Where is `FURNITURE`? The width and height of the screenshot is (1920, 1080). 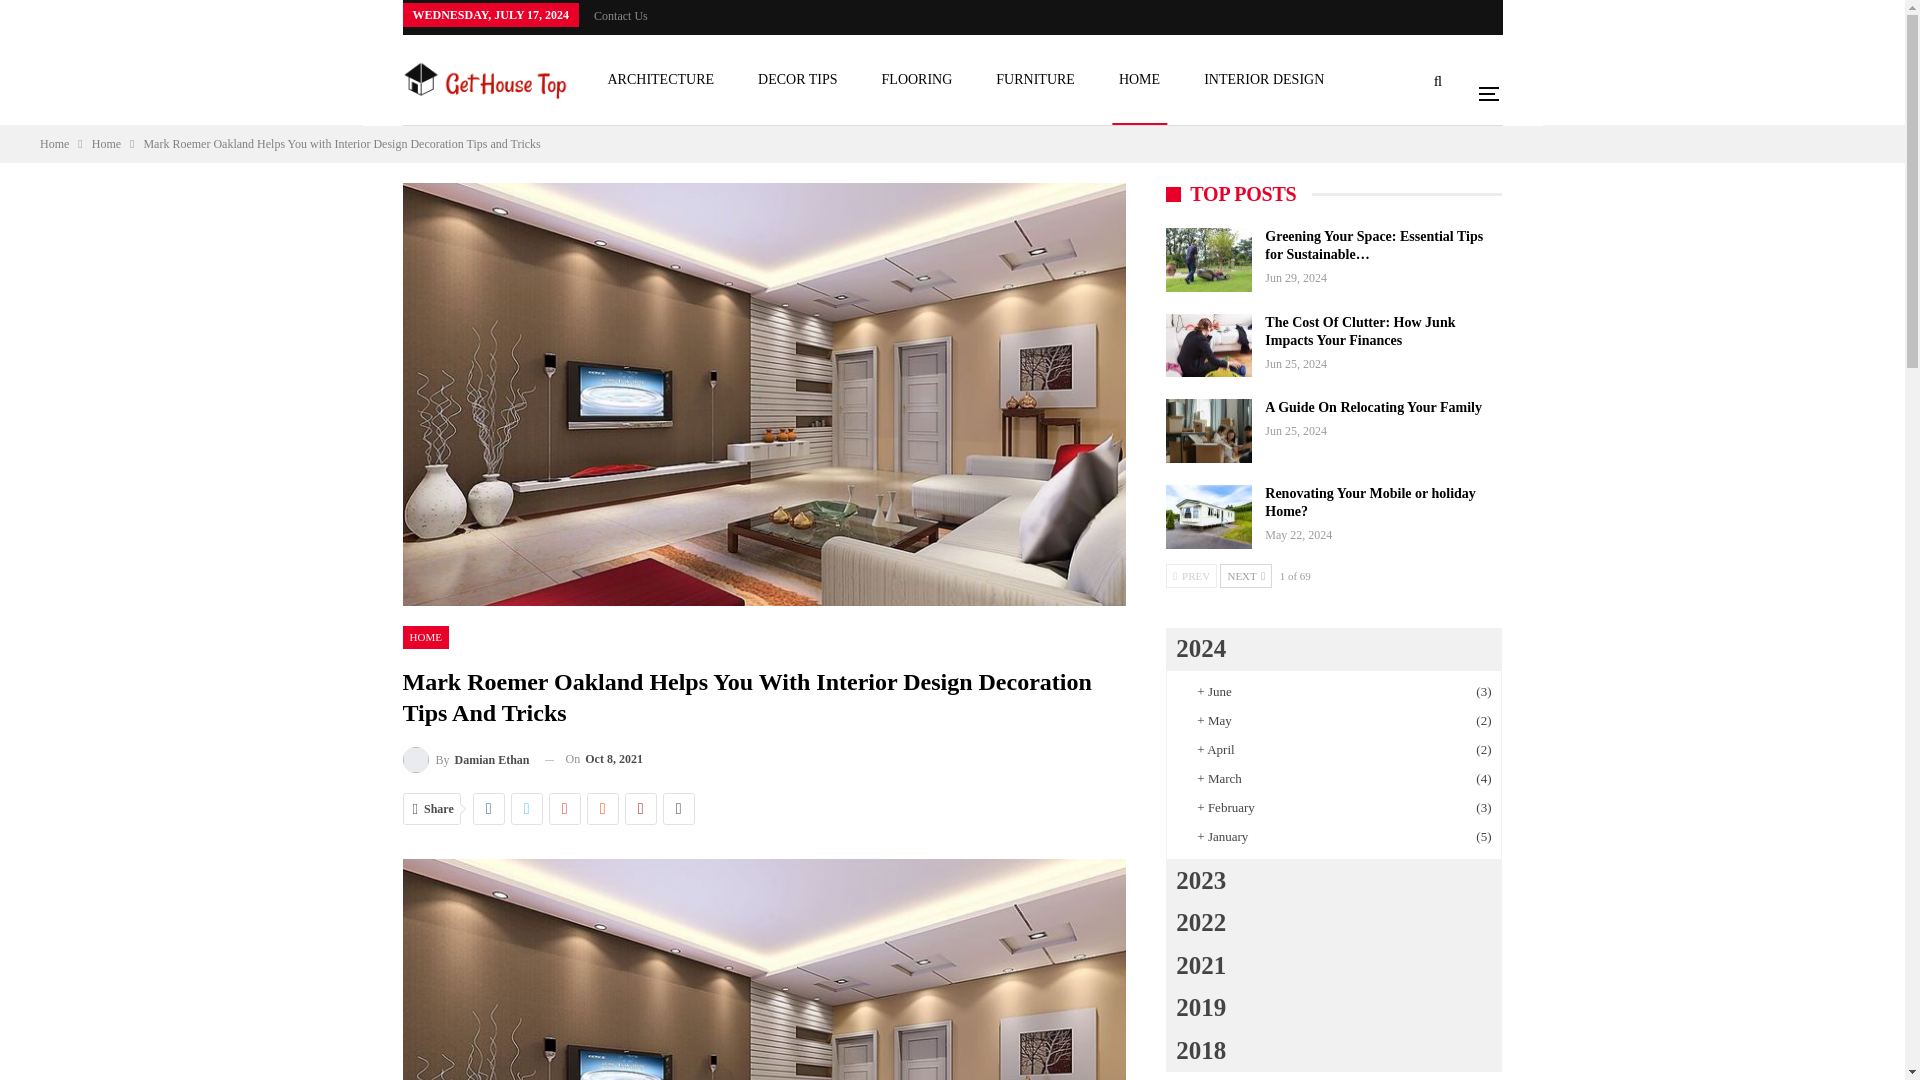
FURNITURE is located at coordinates (1035, 80).